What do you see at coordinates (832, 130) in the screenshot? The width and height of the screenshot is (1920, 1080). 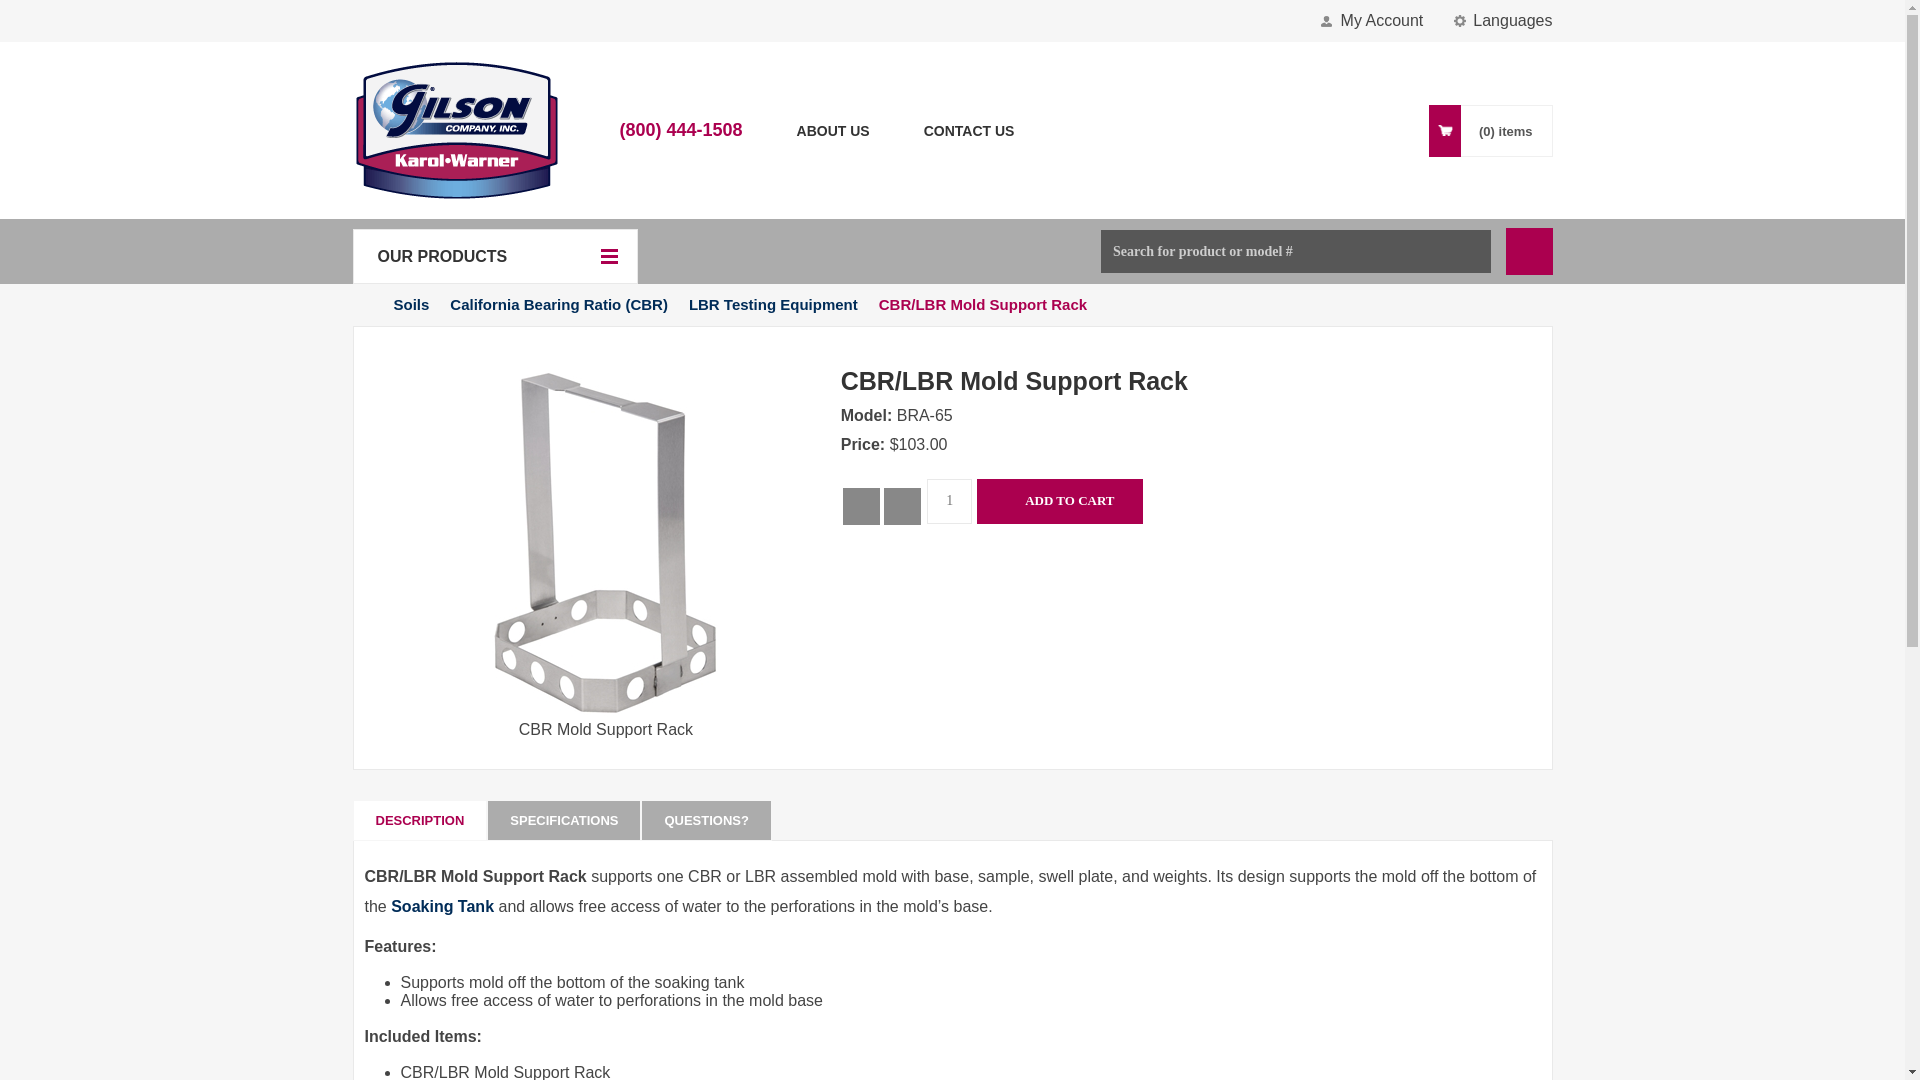 I see `About Us` at bounding box center [832, 130].